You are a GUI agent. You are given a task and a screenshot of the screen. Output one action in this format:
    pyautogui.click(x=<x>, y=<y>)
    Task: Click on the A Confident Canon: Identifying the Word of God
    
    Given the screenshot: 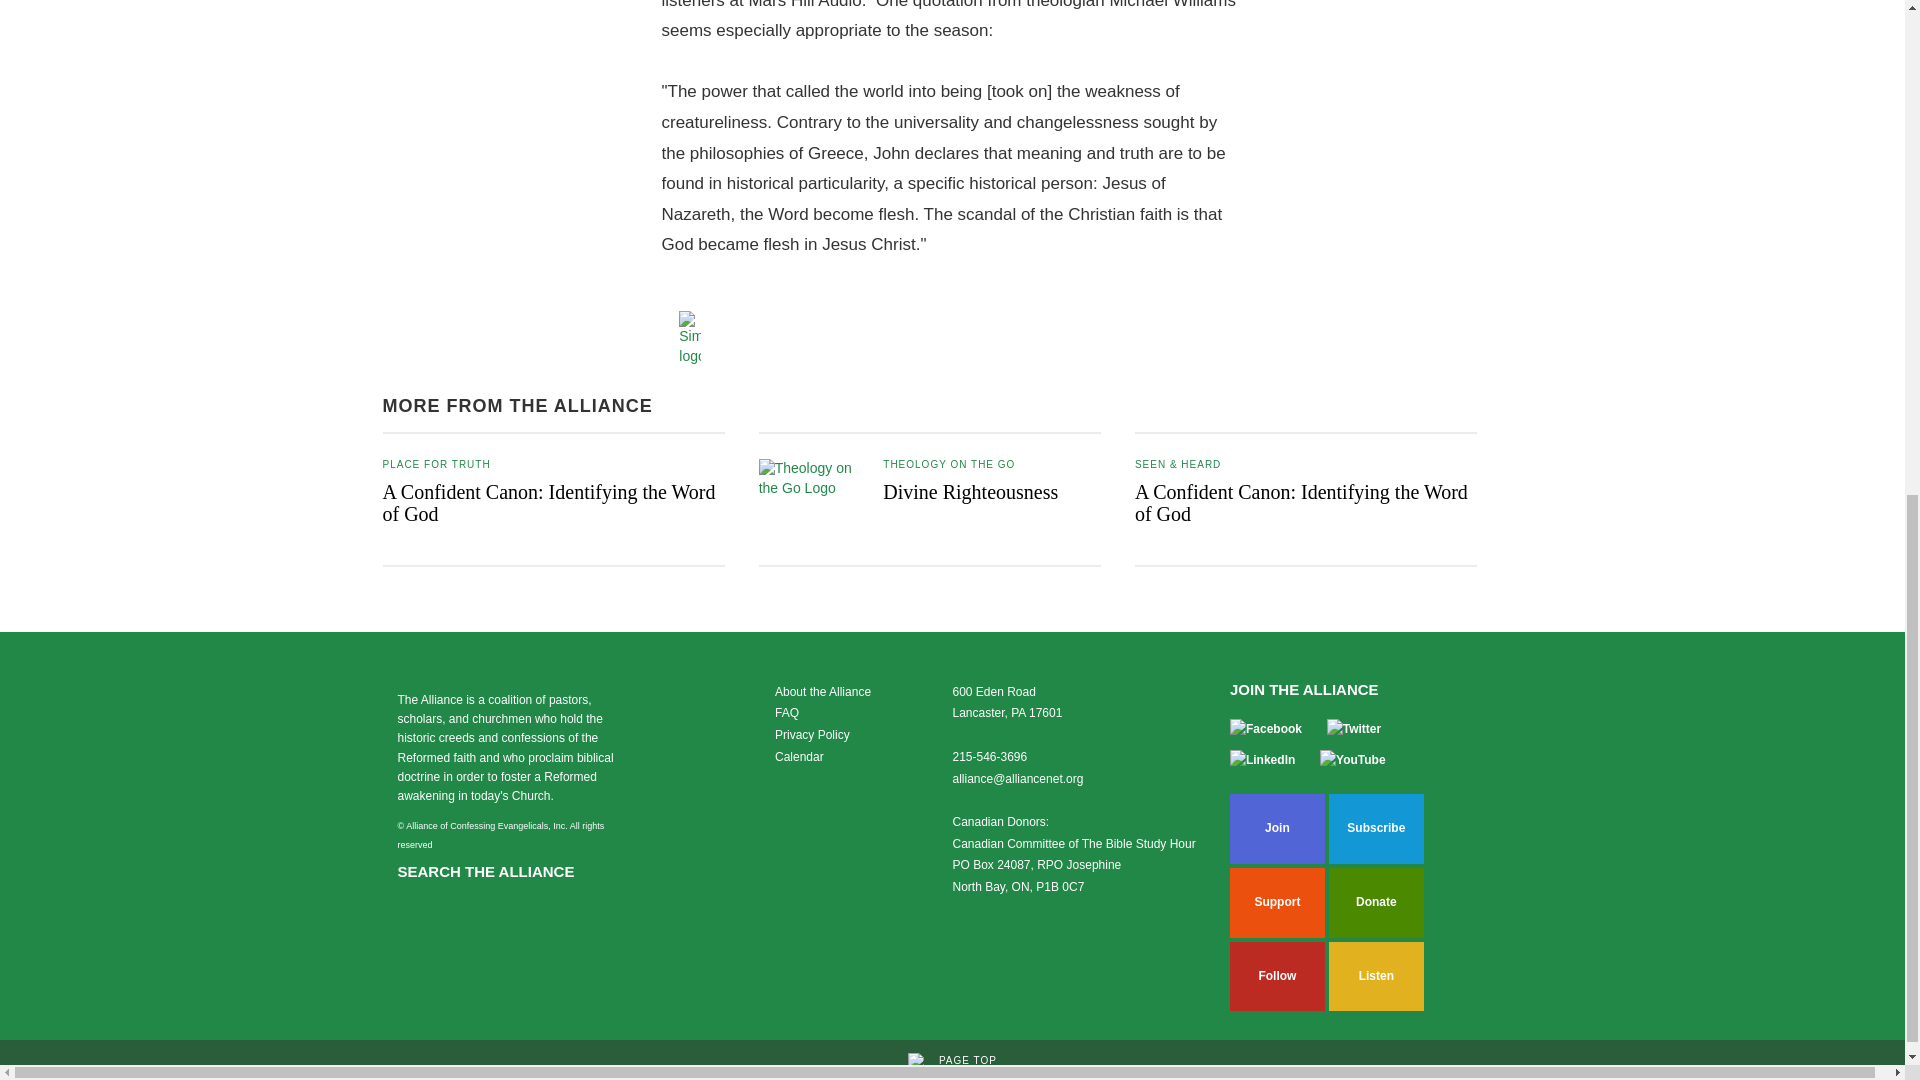 What is the action you would take?
    pyautogui.click(x=1301, y=502)
    